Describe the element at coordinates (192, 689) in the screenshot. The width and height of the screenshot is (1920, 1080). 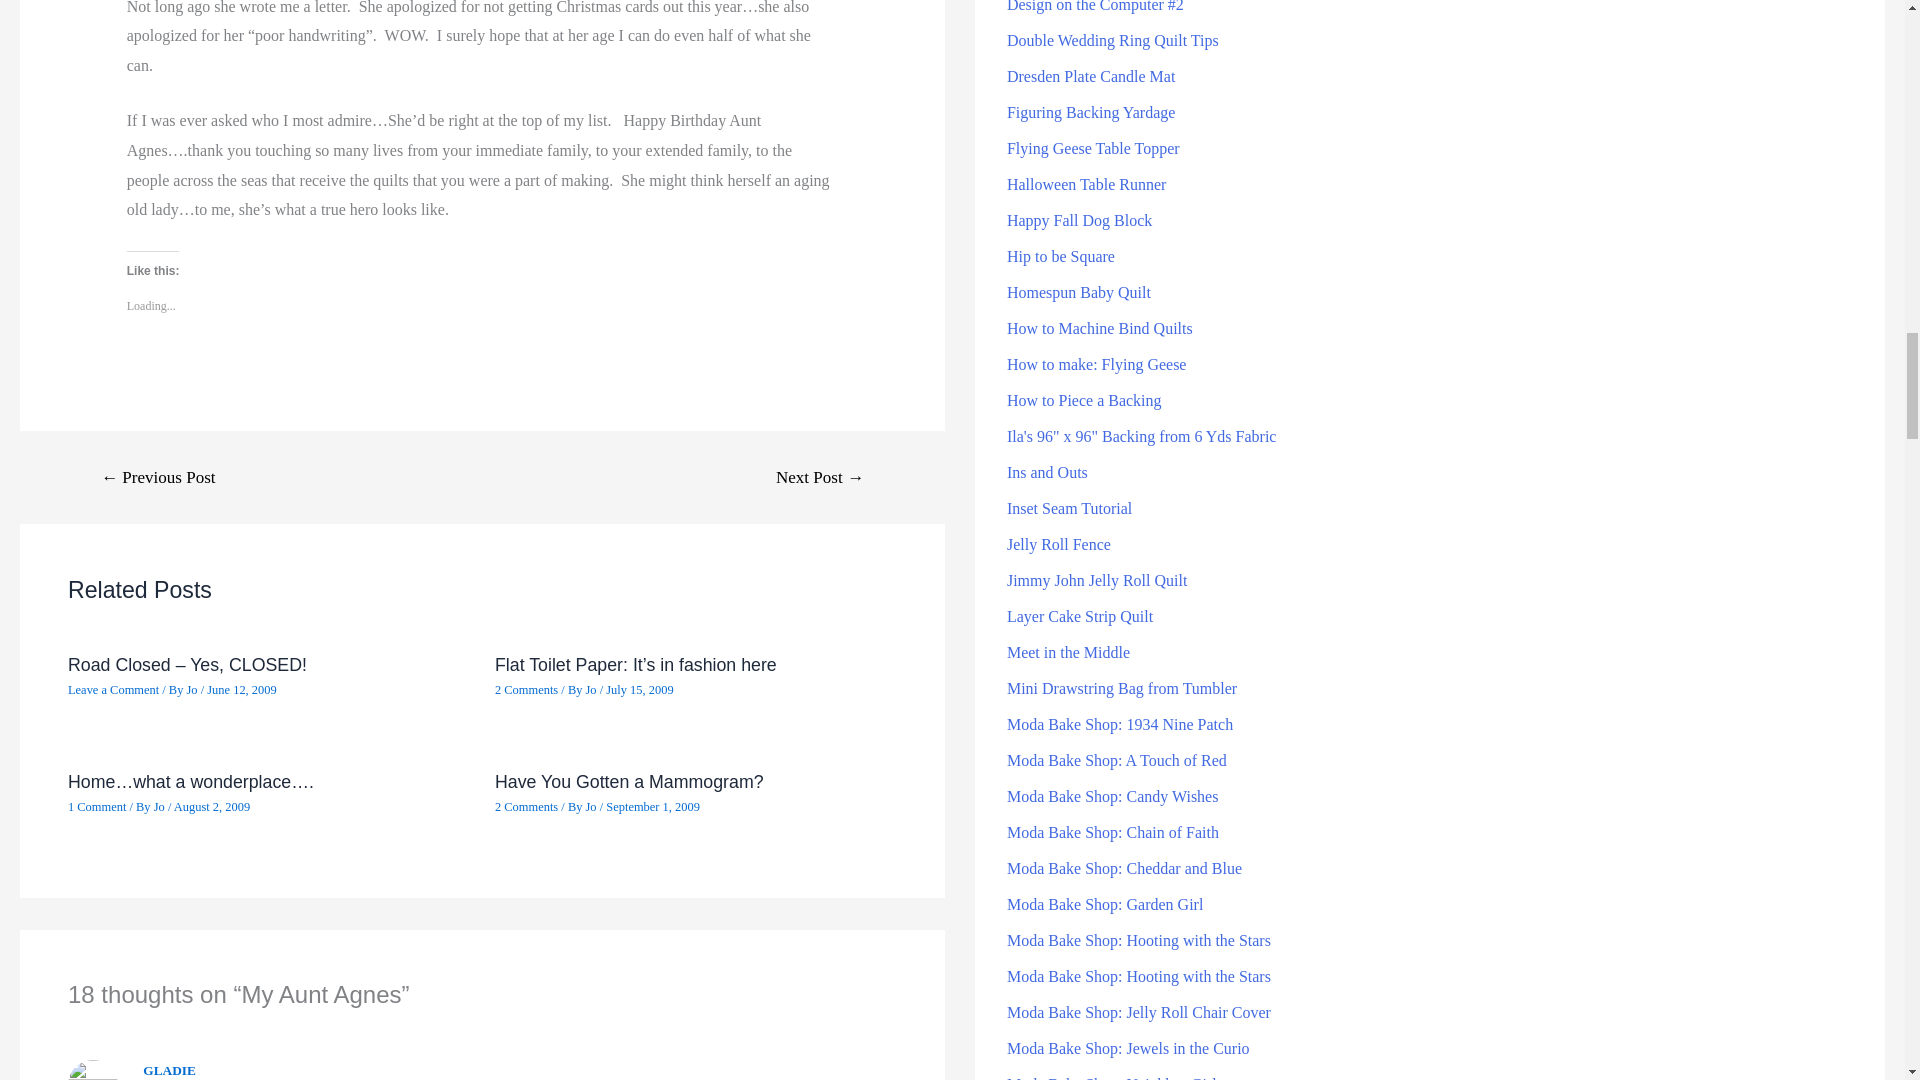
I see `View all posts by Jo` at that location.